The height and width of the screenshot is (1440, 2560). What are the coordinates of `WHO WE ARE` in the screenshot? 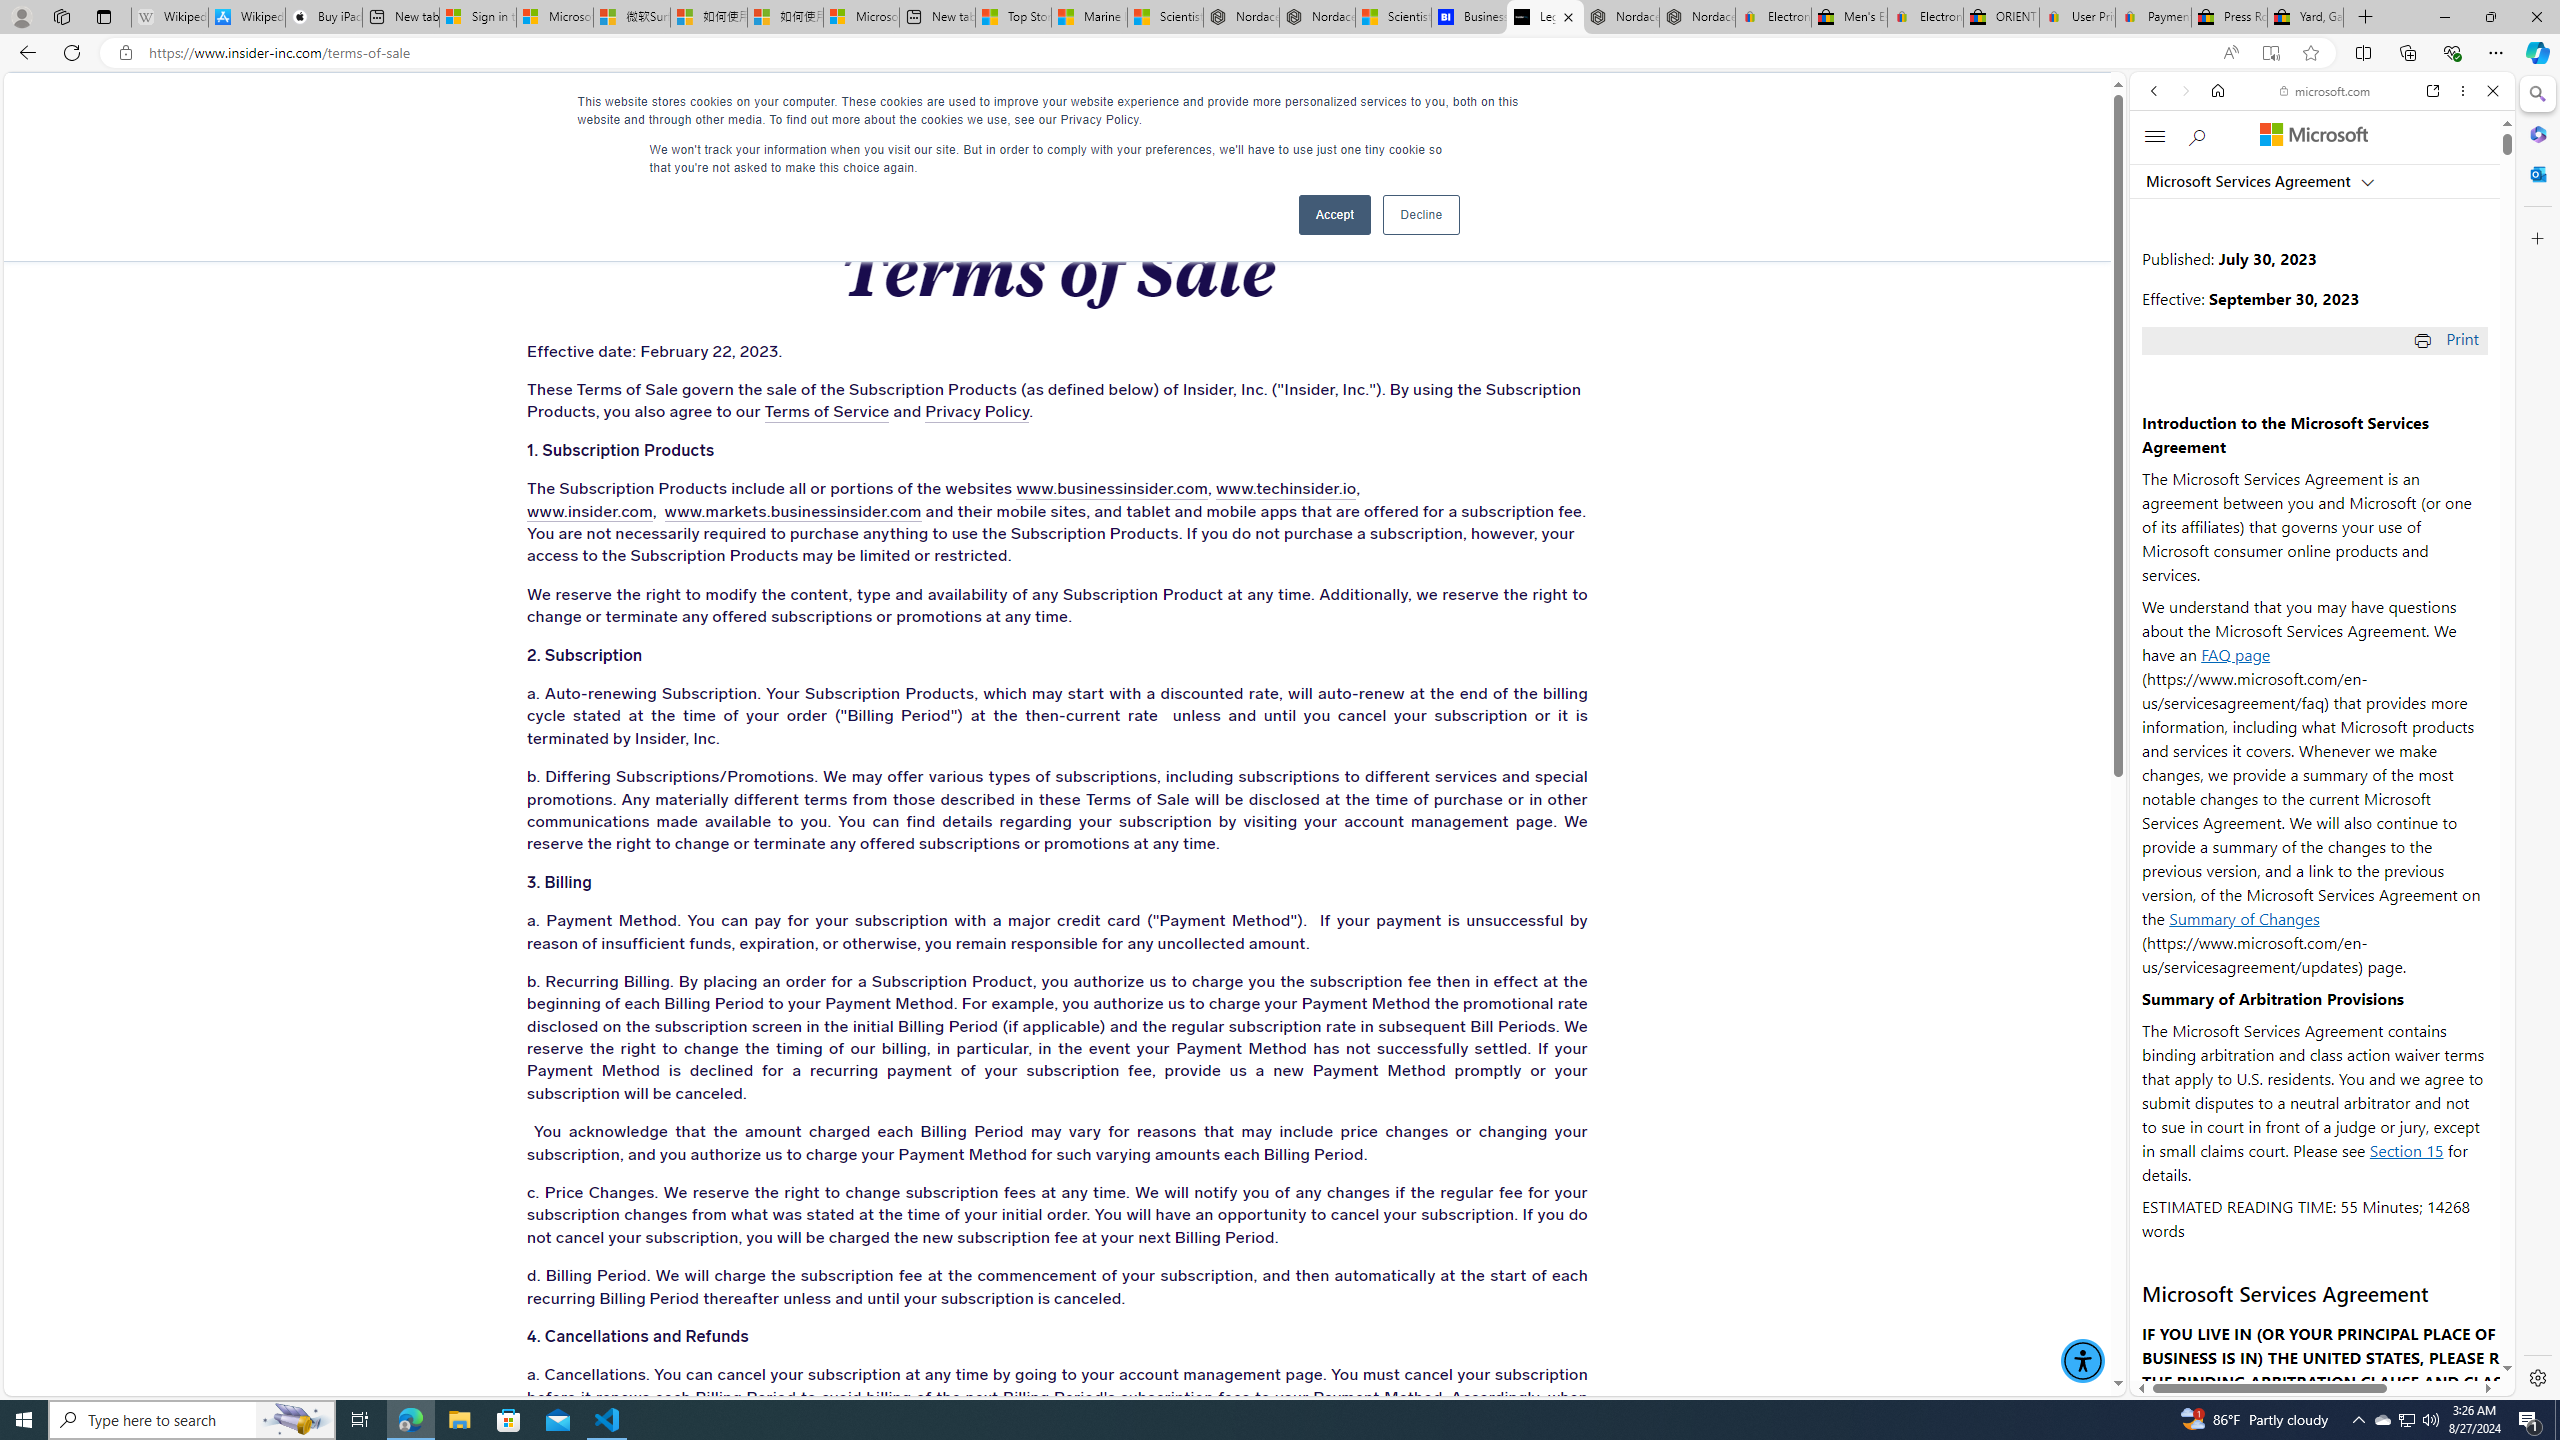 It's located at (610, 110).